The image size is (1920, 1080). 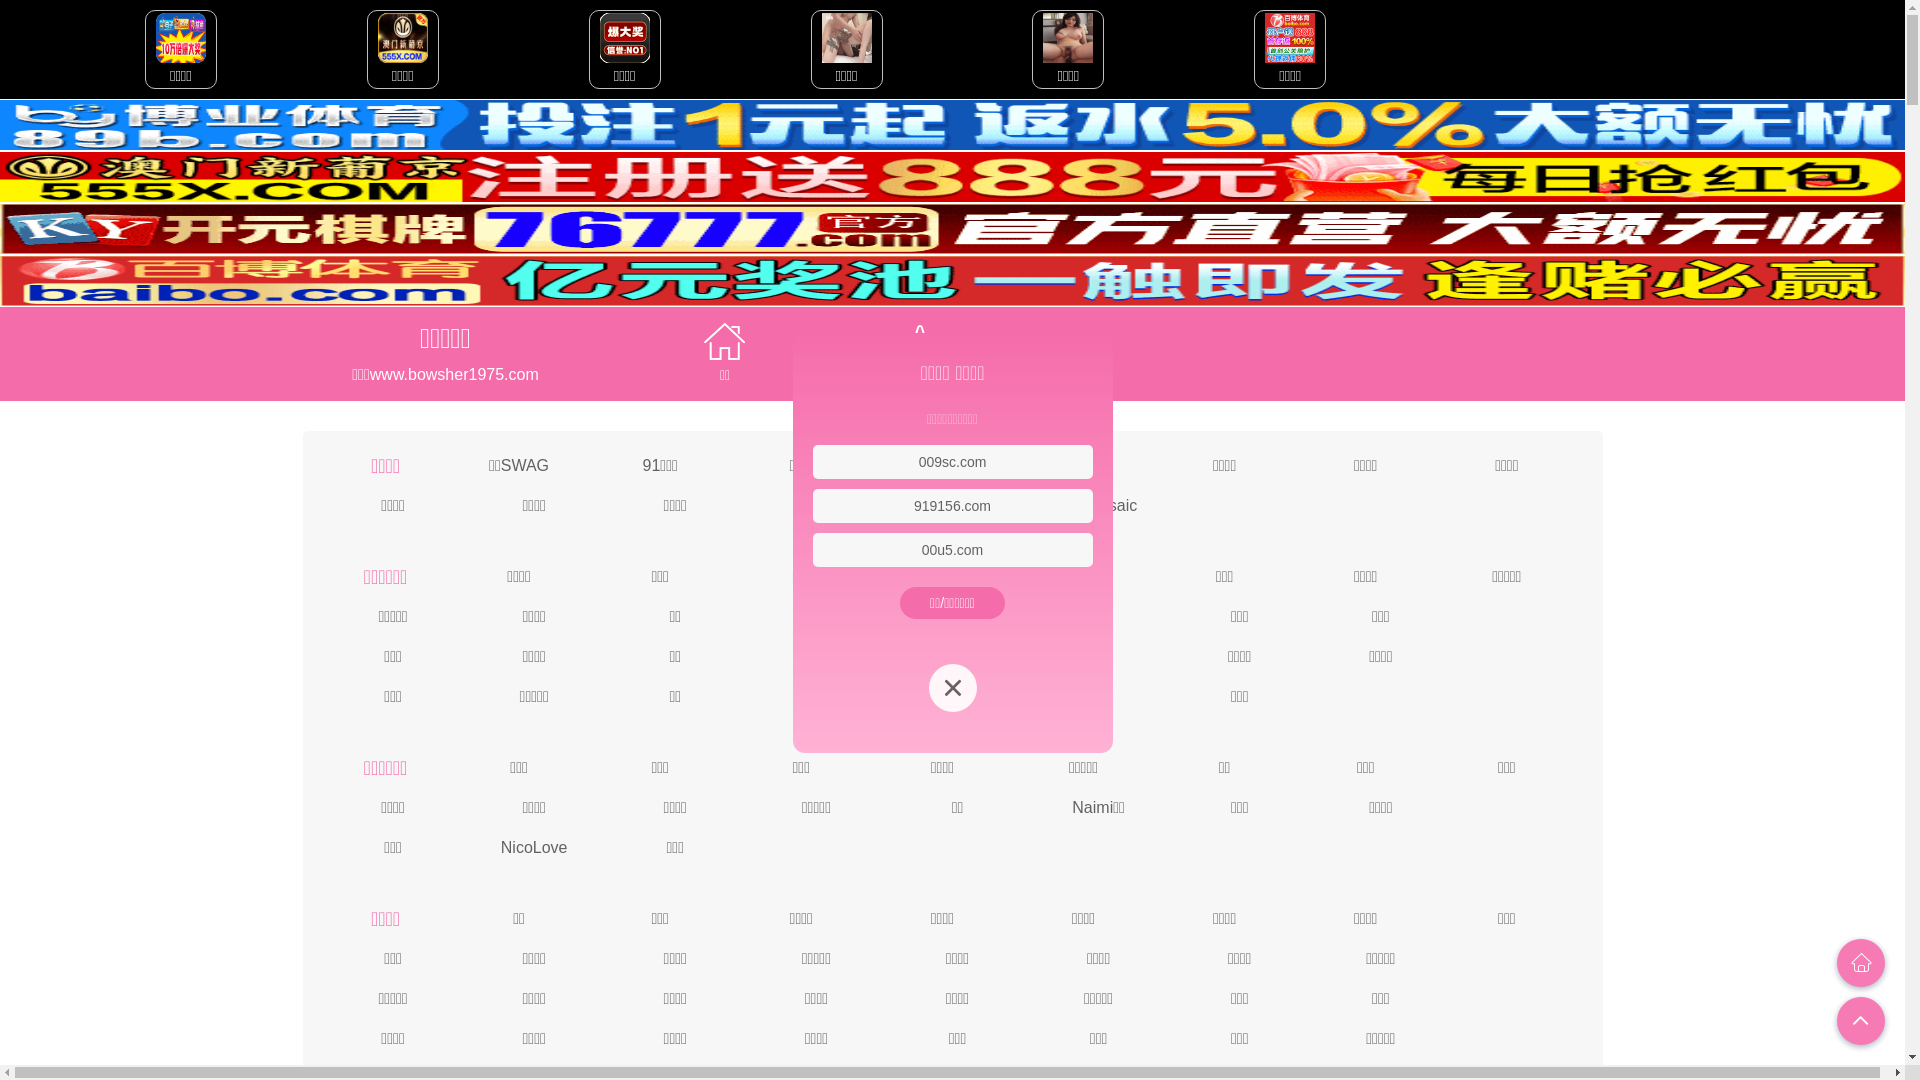 I want to click on 009sc.com, so click(x=953, y=462).